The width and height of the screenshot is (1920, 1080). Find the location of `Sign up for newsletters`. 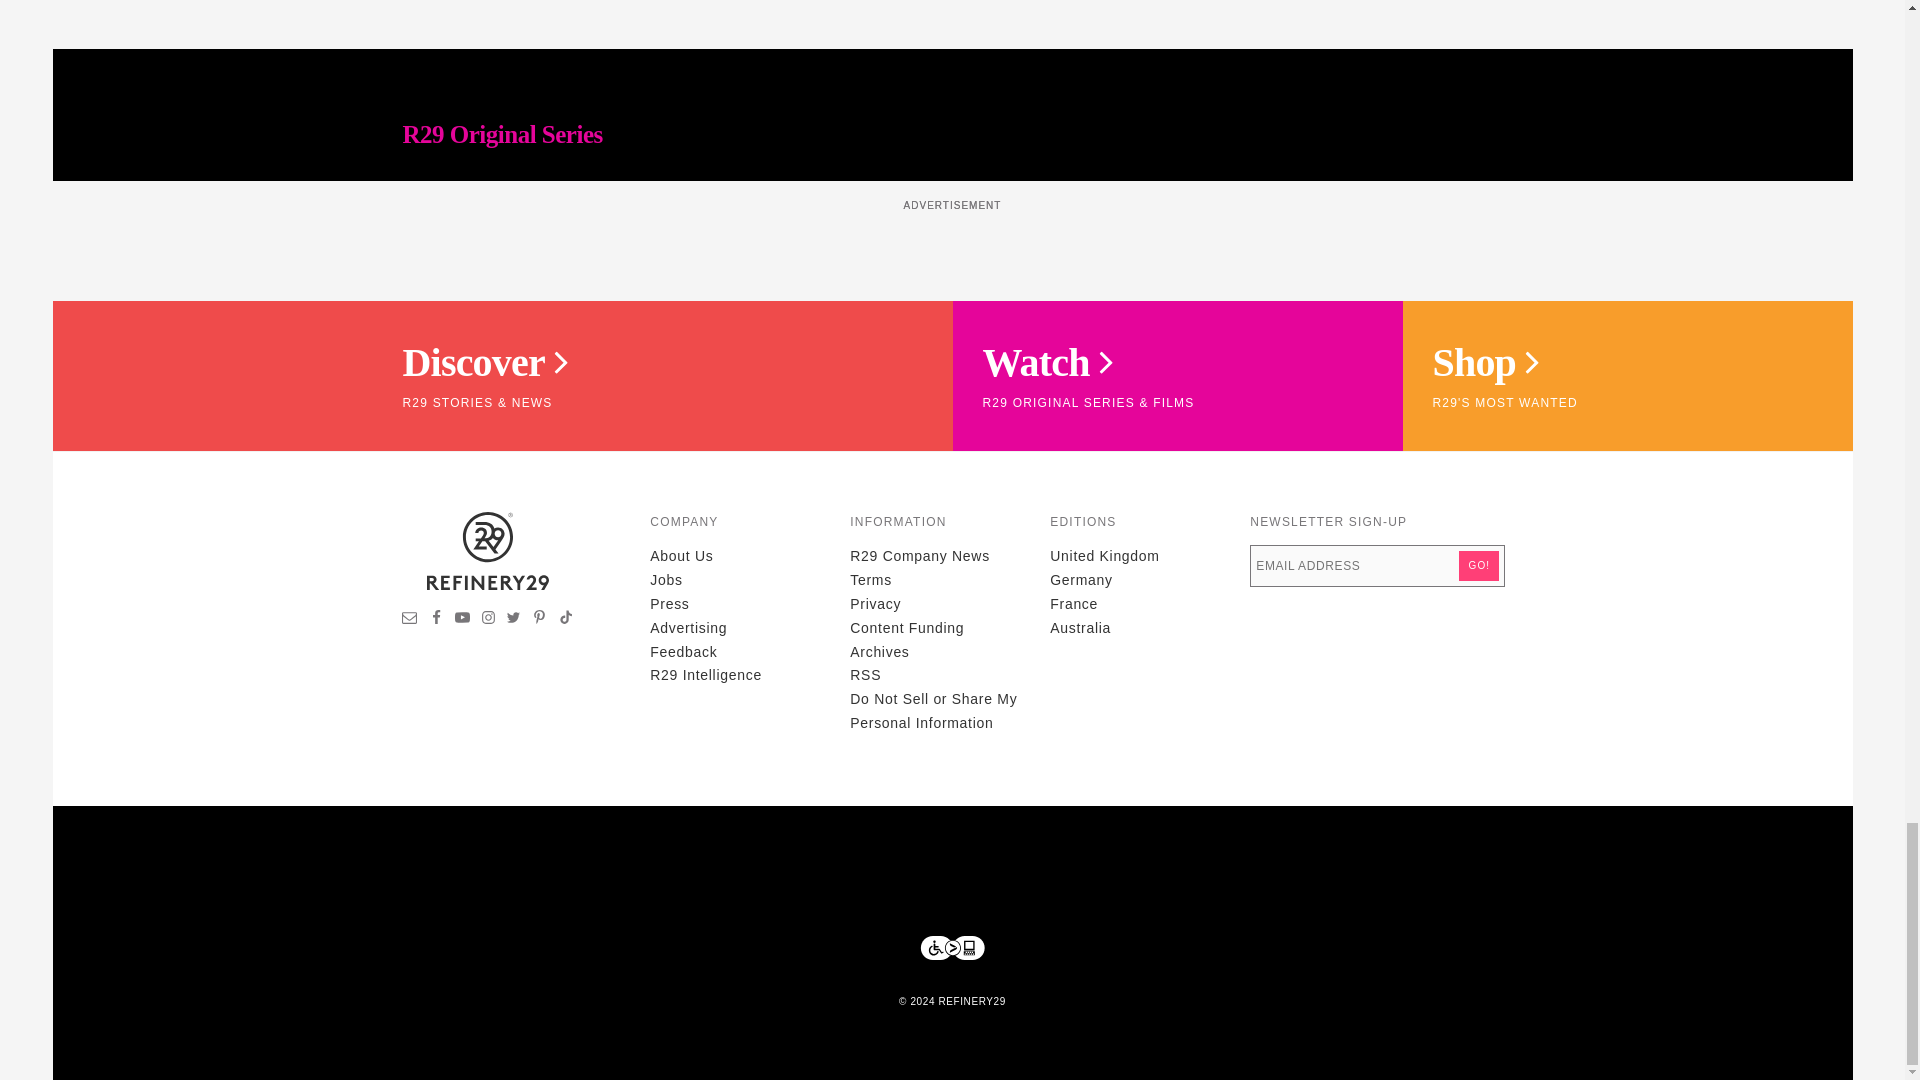

Sign up for newsletters is located at coordinates (410, 620).